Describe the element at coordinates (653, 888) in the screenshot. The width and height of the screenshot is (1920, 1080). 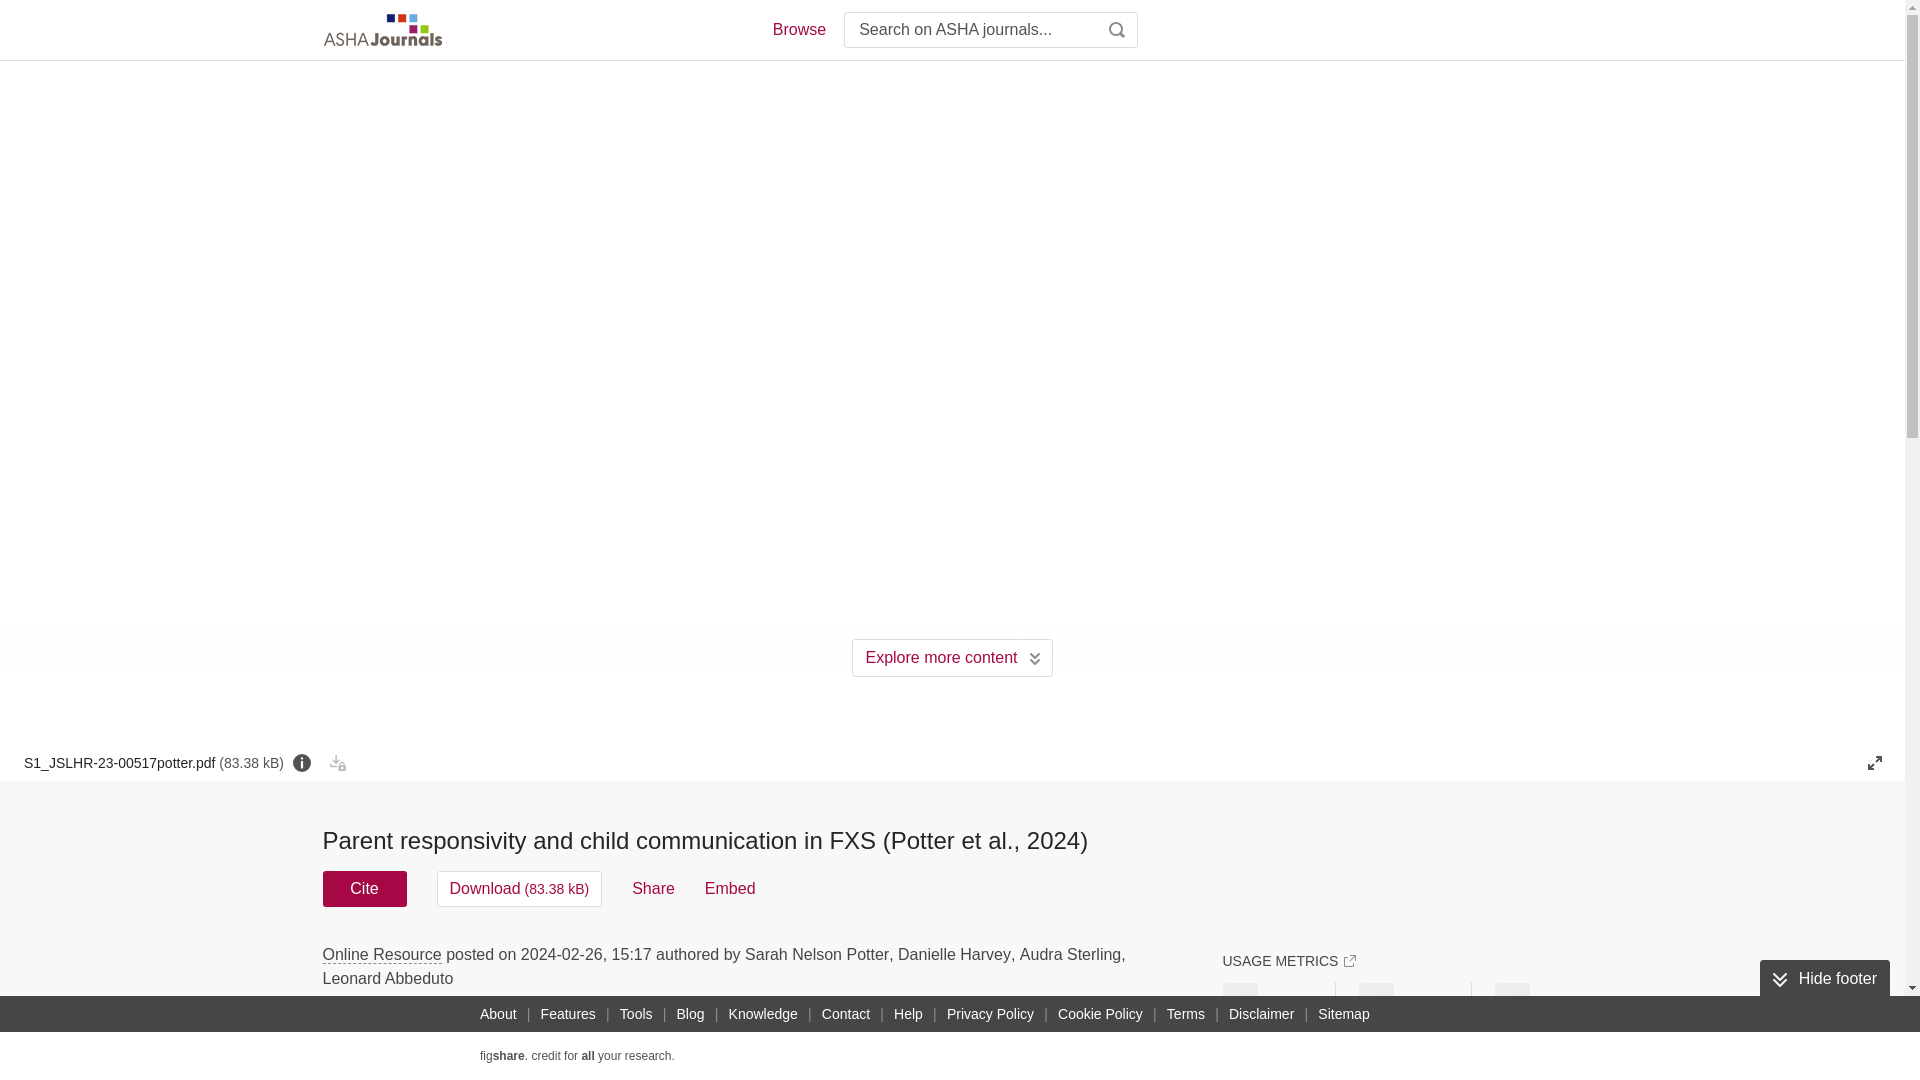
I see `Share` at that location.